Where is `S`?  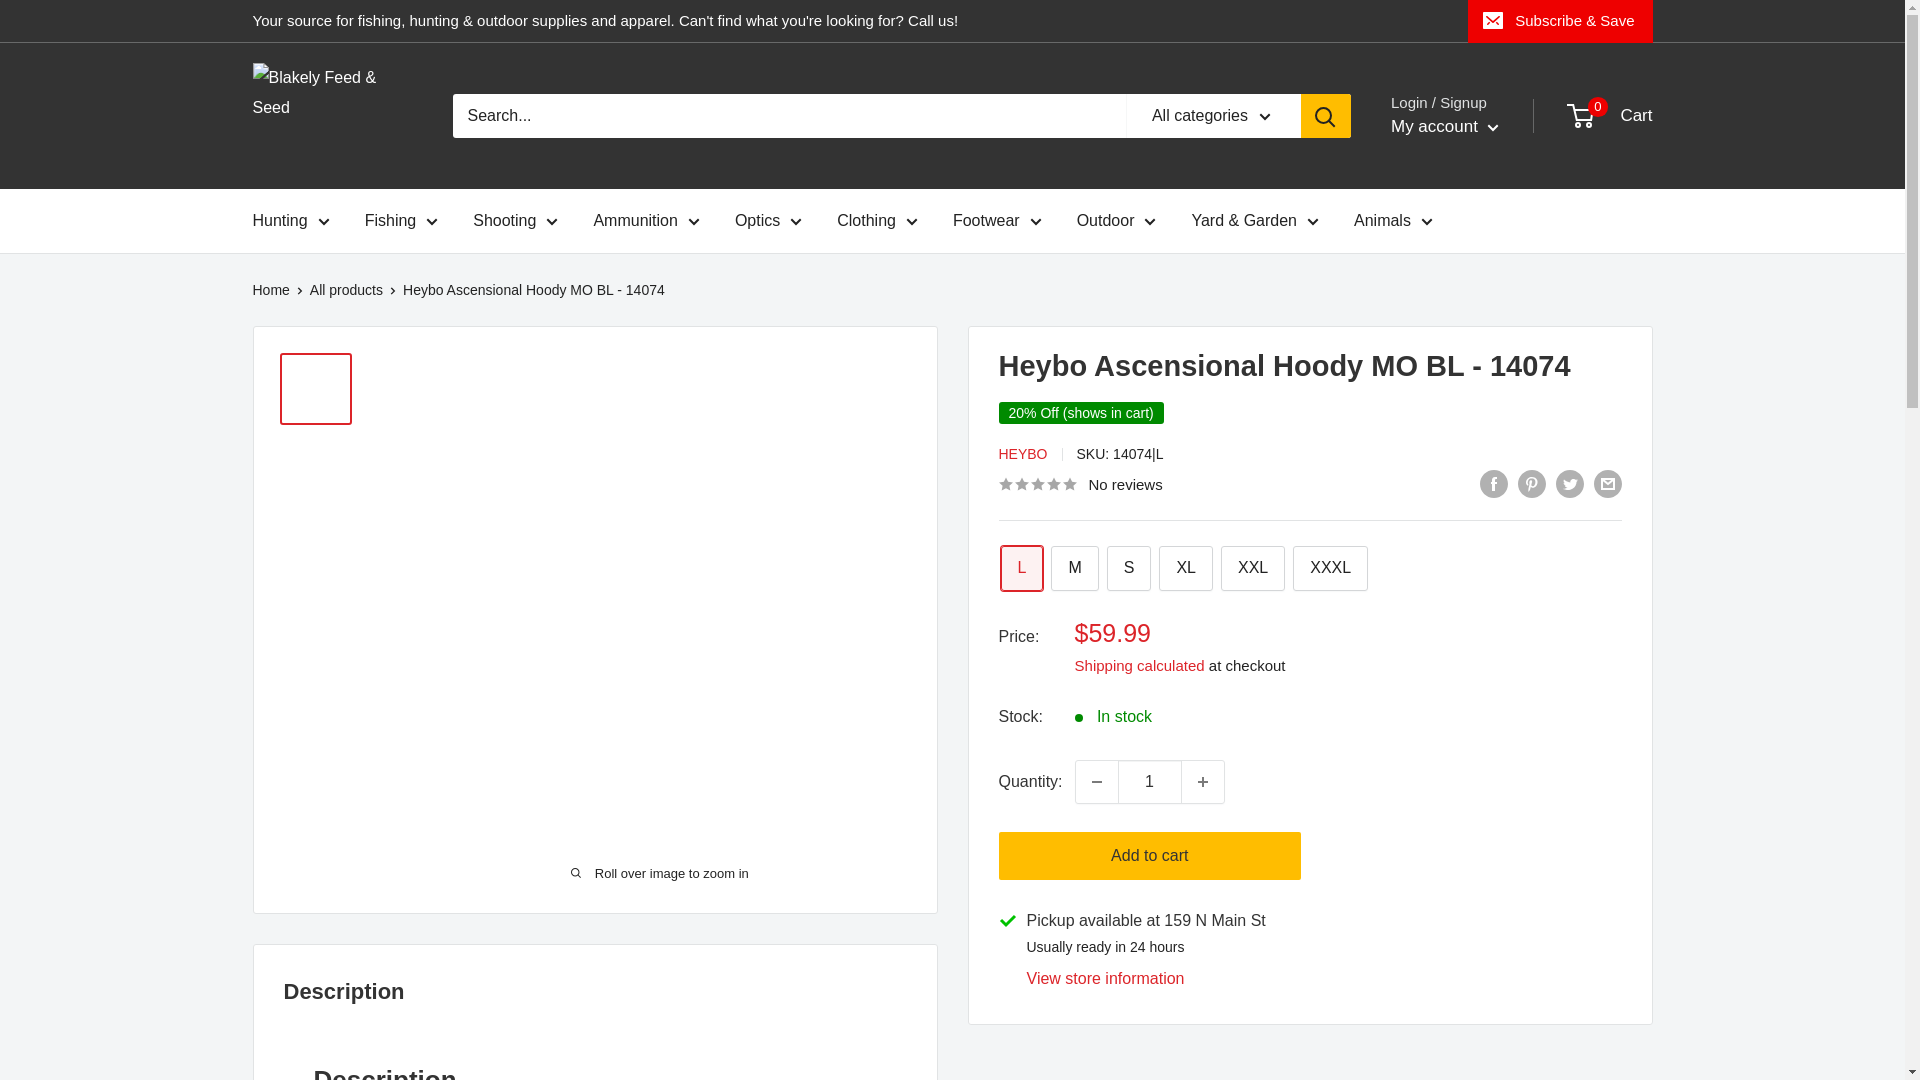 S is located at coordinates (1130, 568).